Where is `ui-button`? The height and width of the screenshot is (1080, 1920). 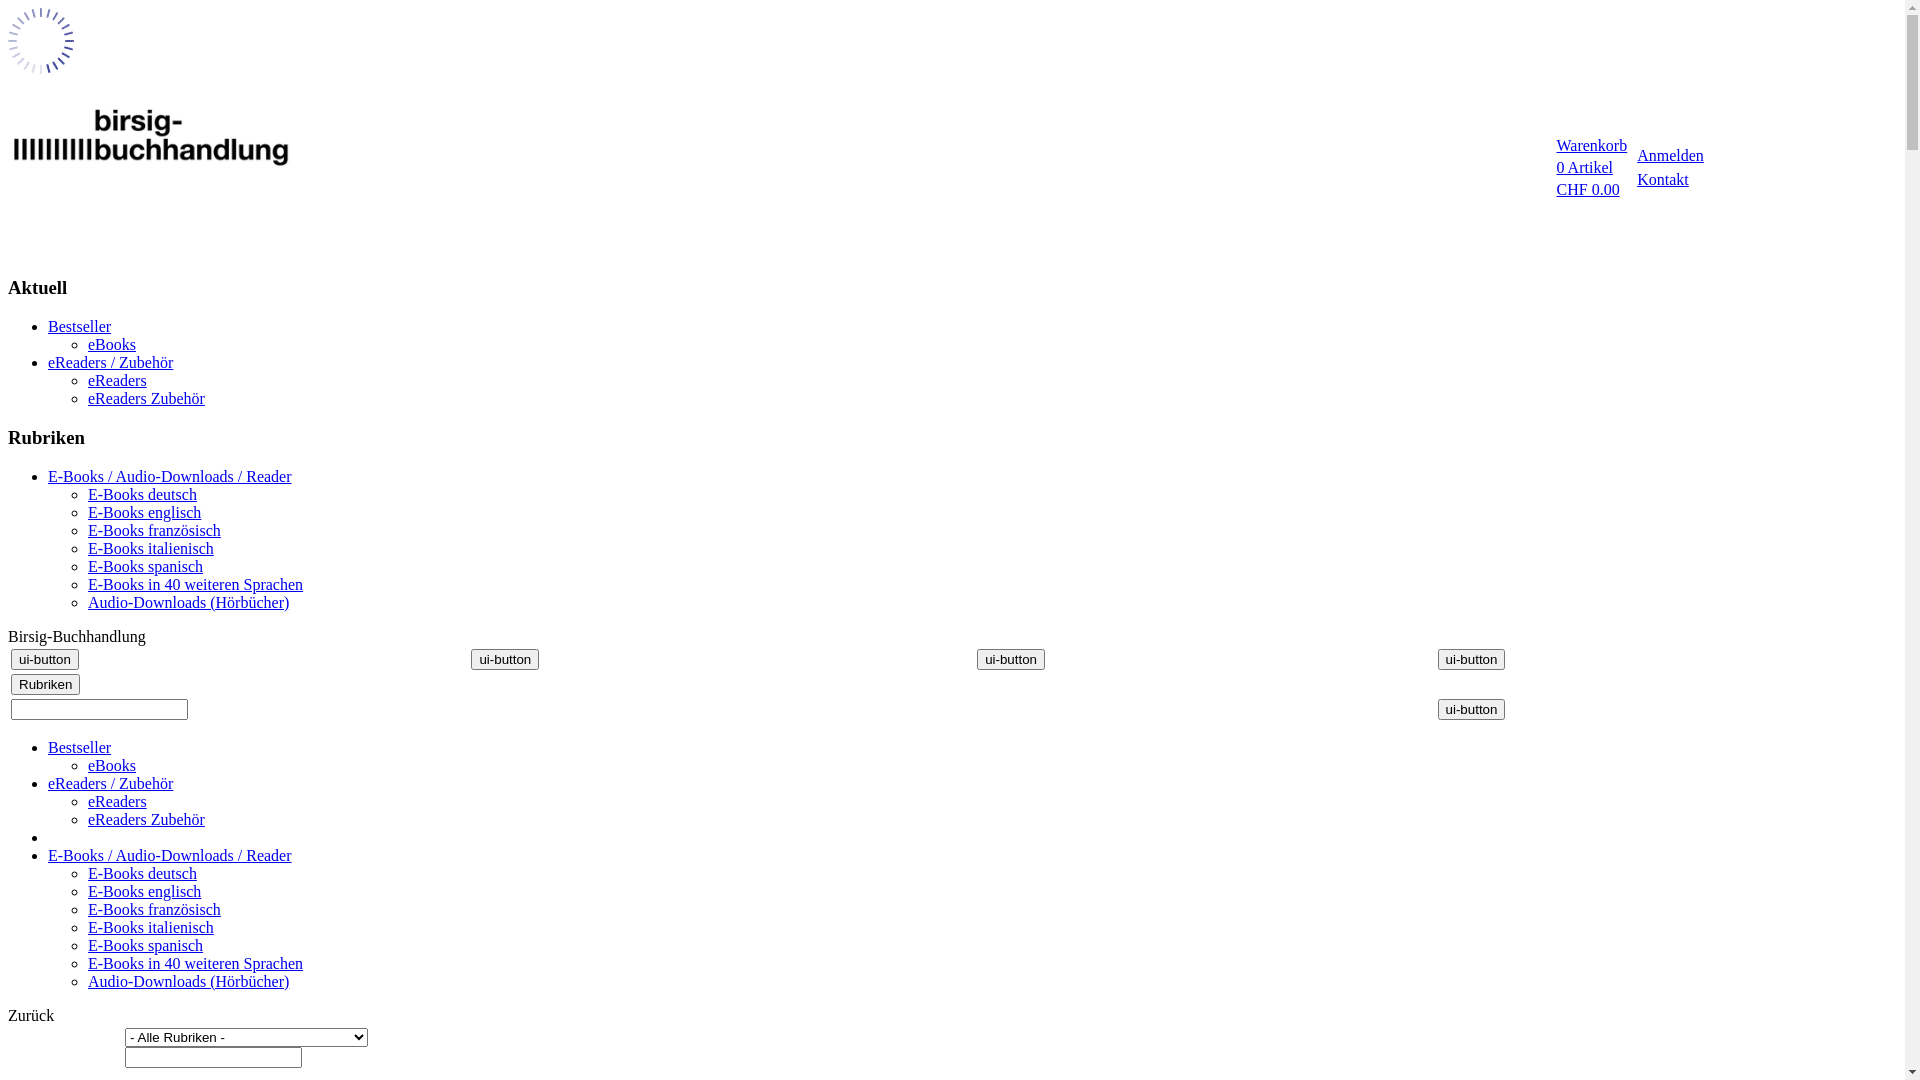 ui-button is located at coordinates (1011, 660).